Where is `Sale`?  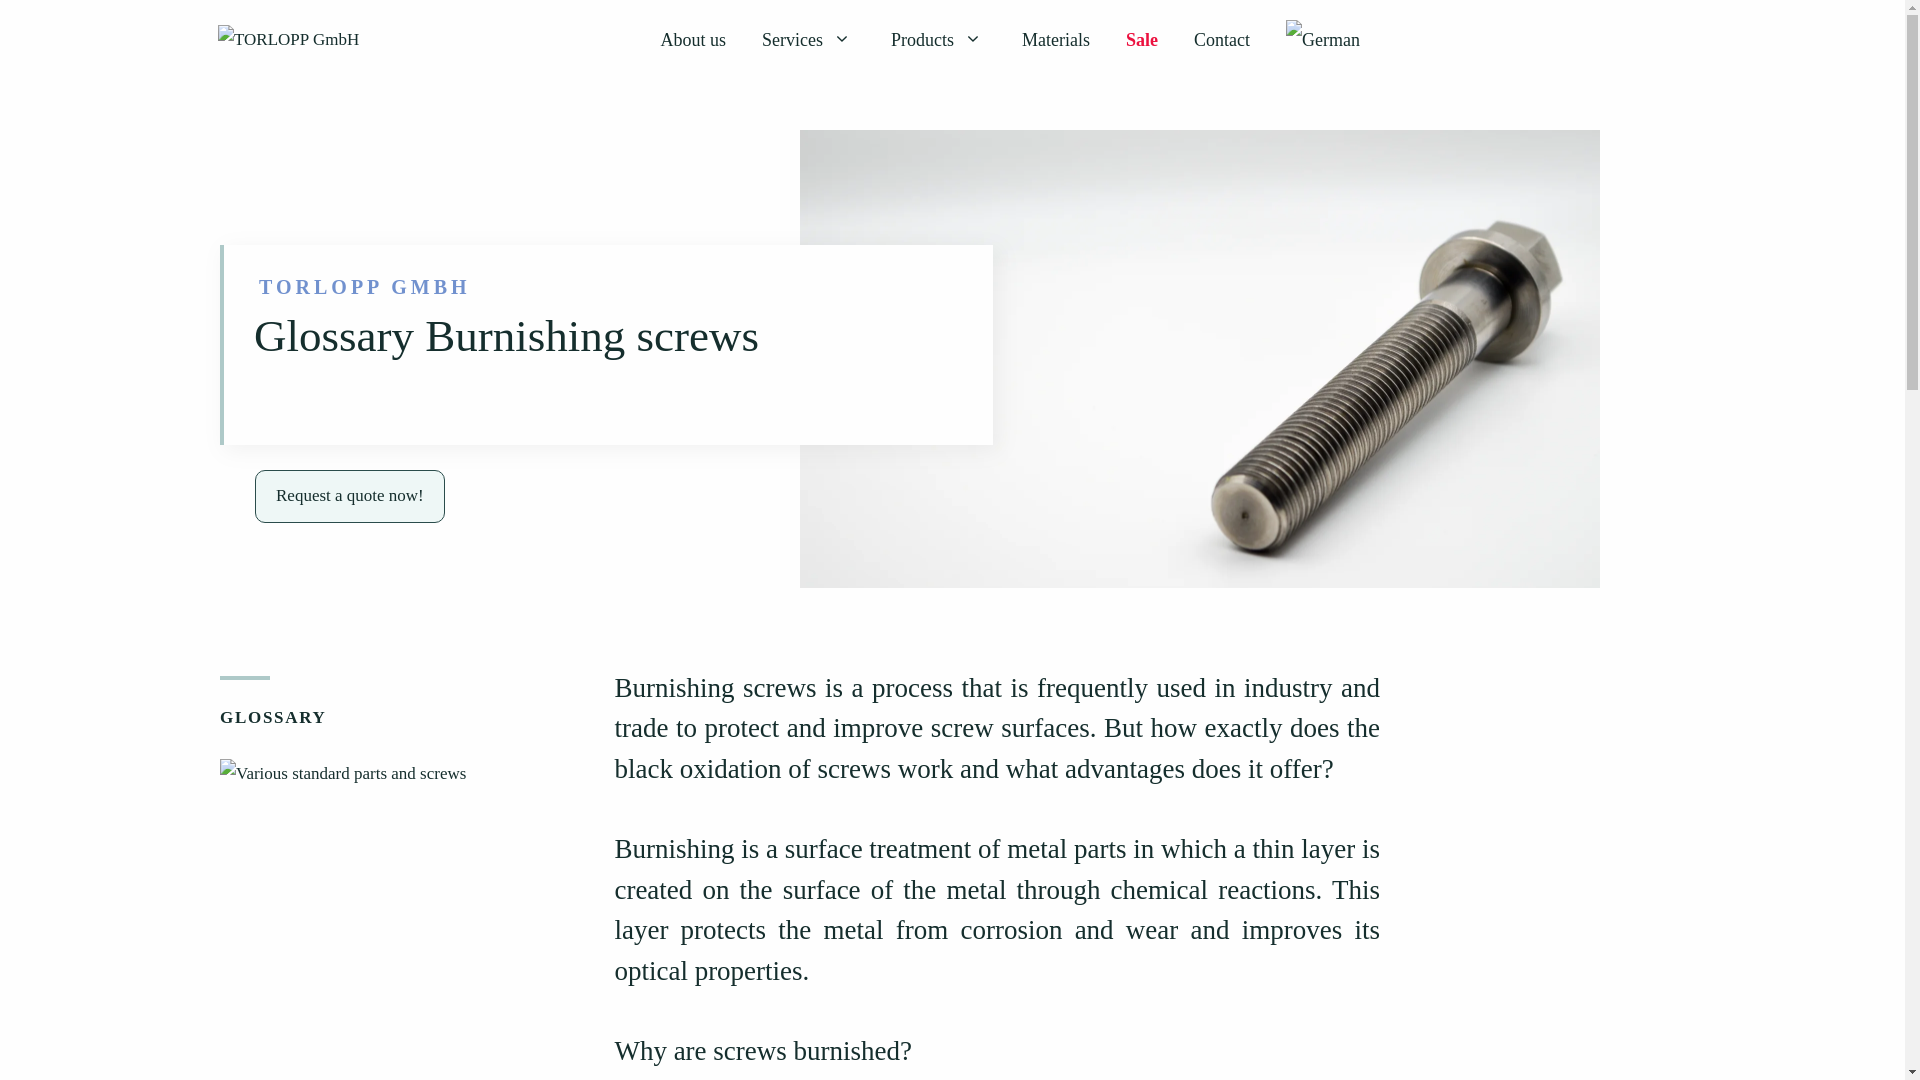 Sale is located at coordinates (1141, 40).